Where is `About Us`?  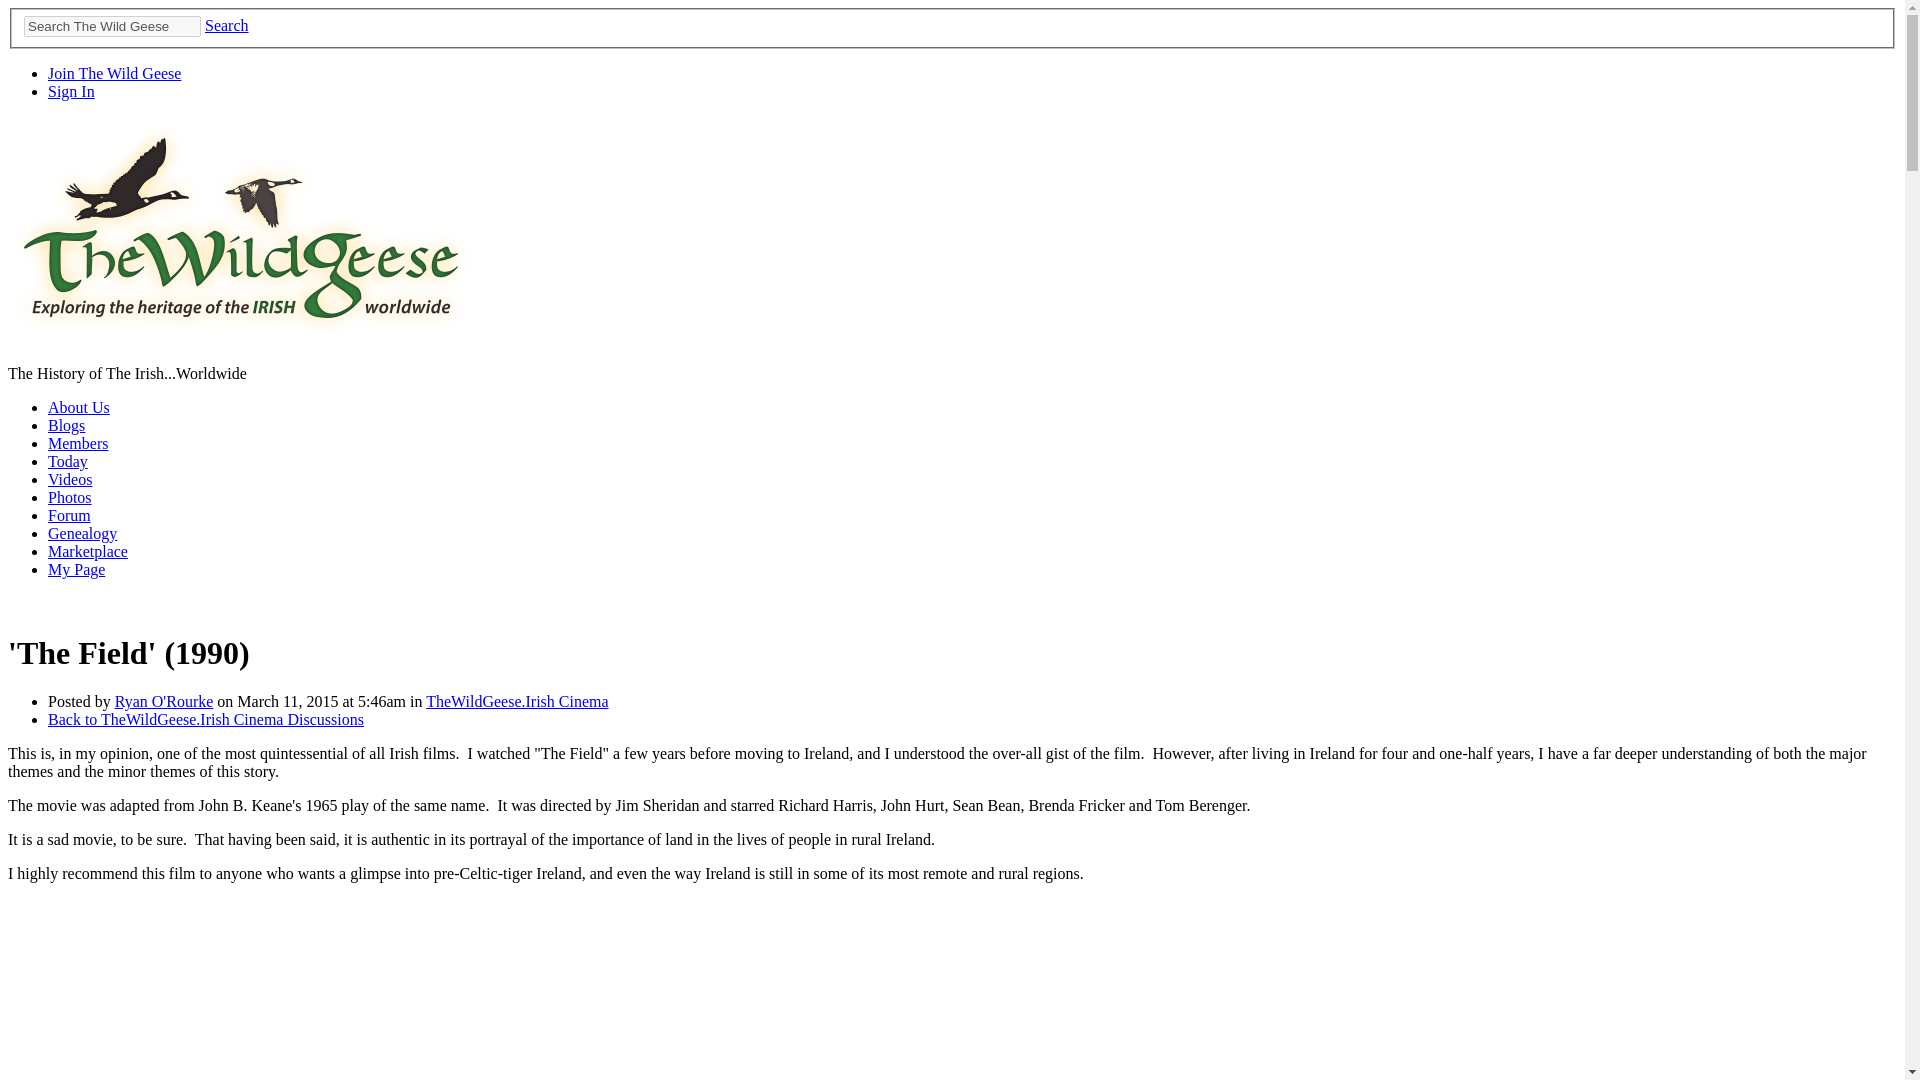 About Us is located at coordinates (78, 406).